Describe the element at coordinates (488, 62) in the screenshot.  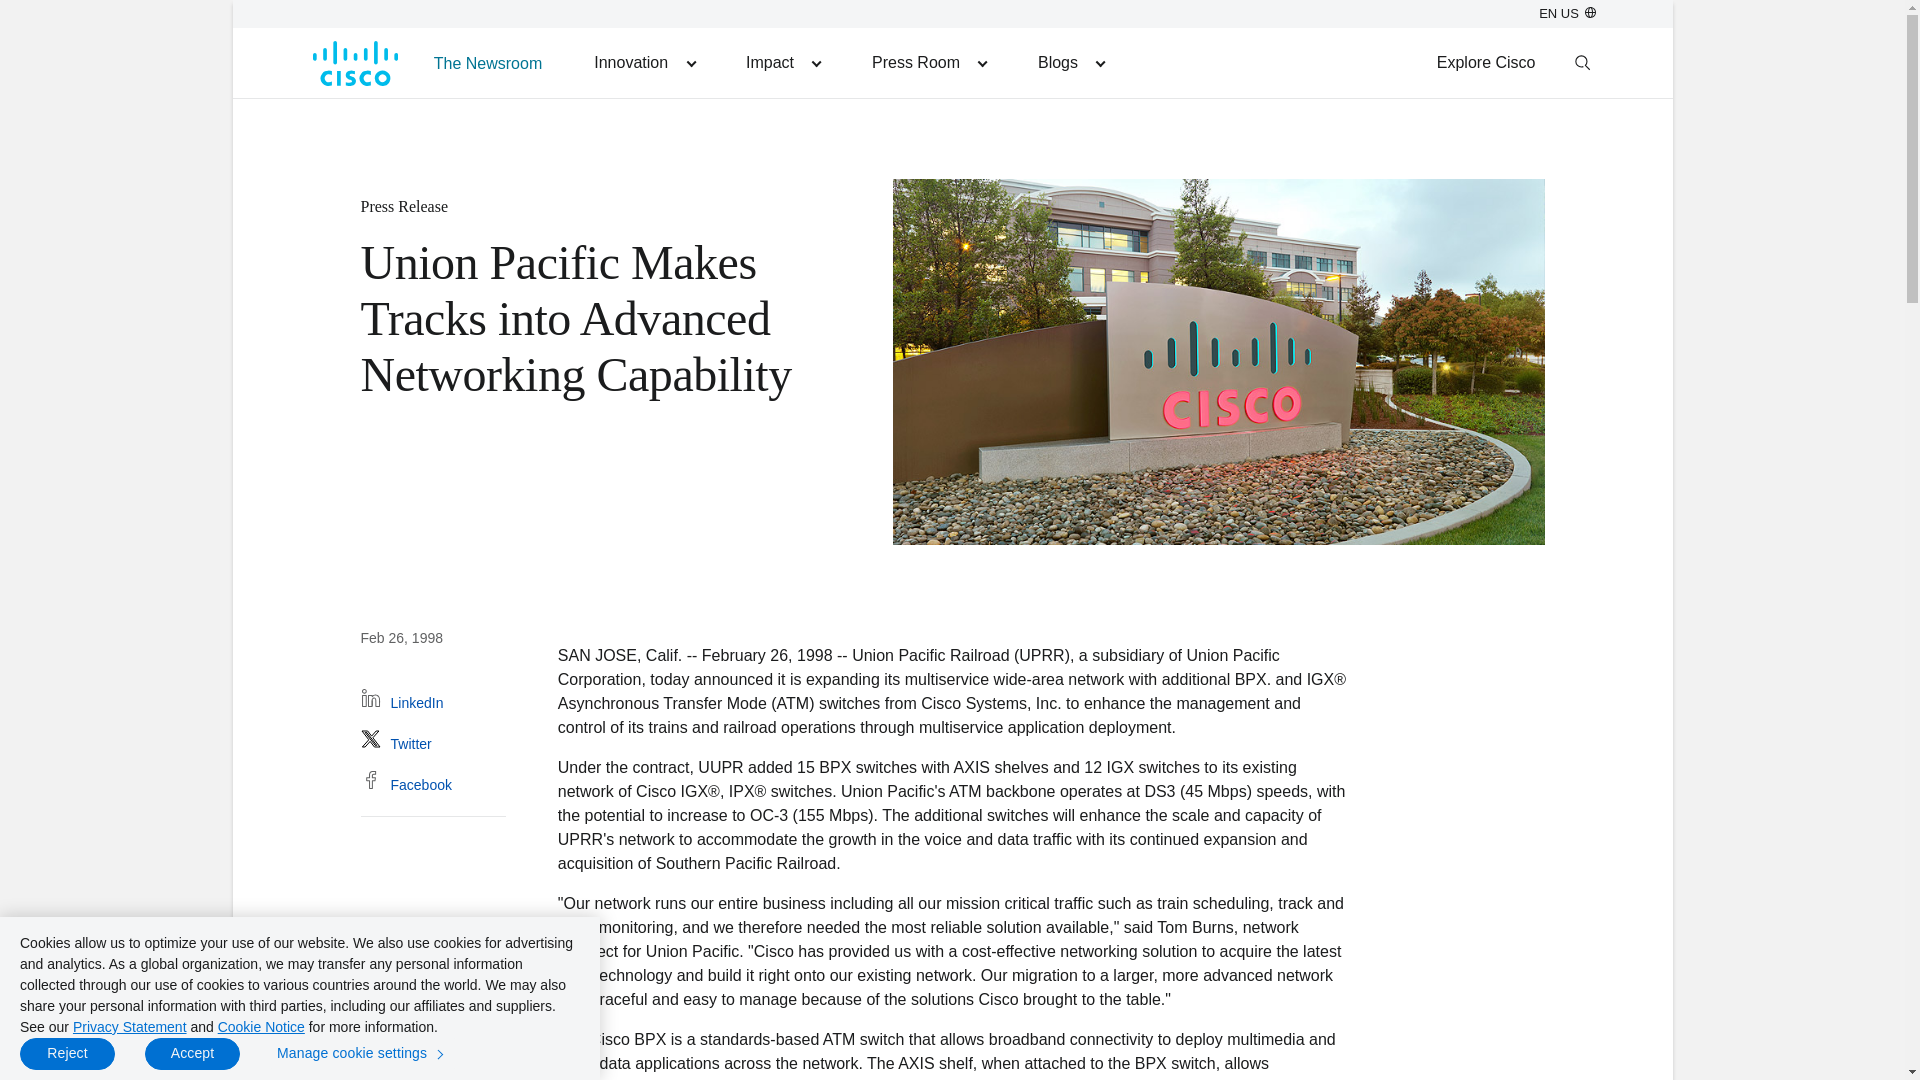
I see `The Newsroom` at that location.